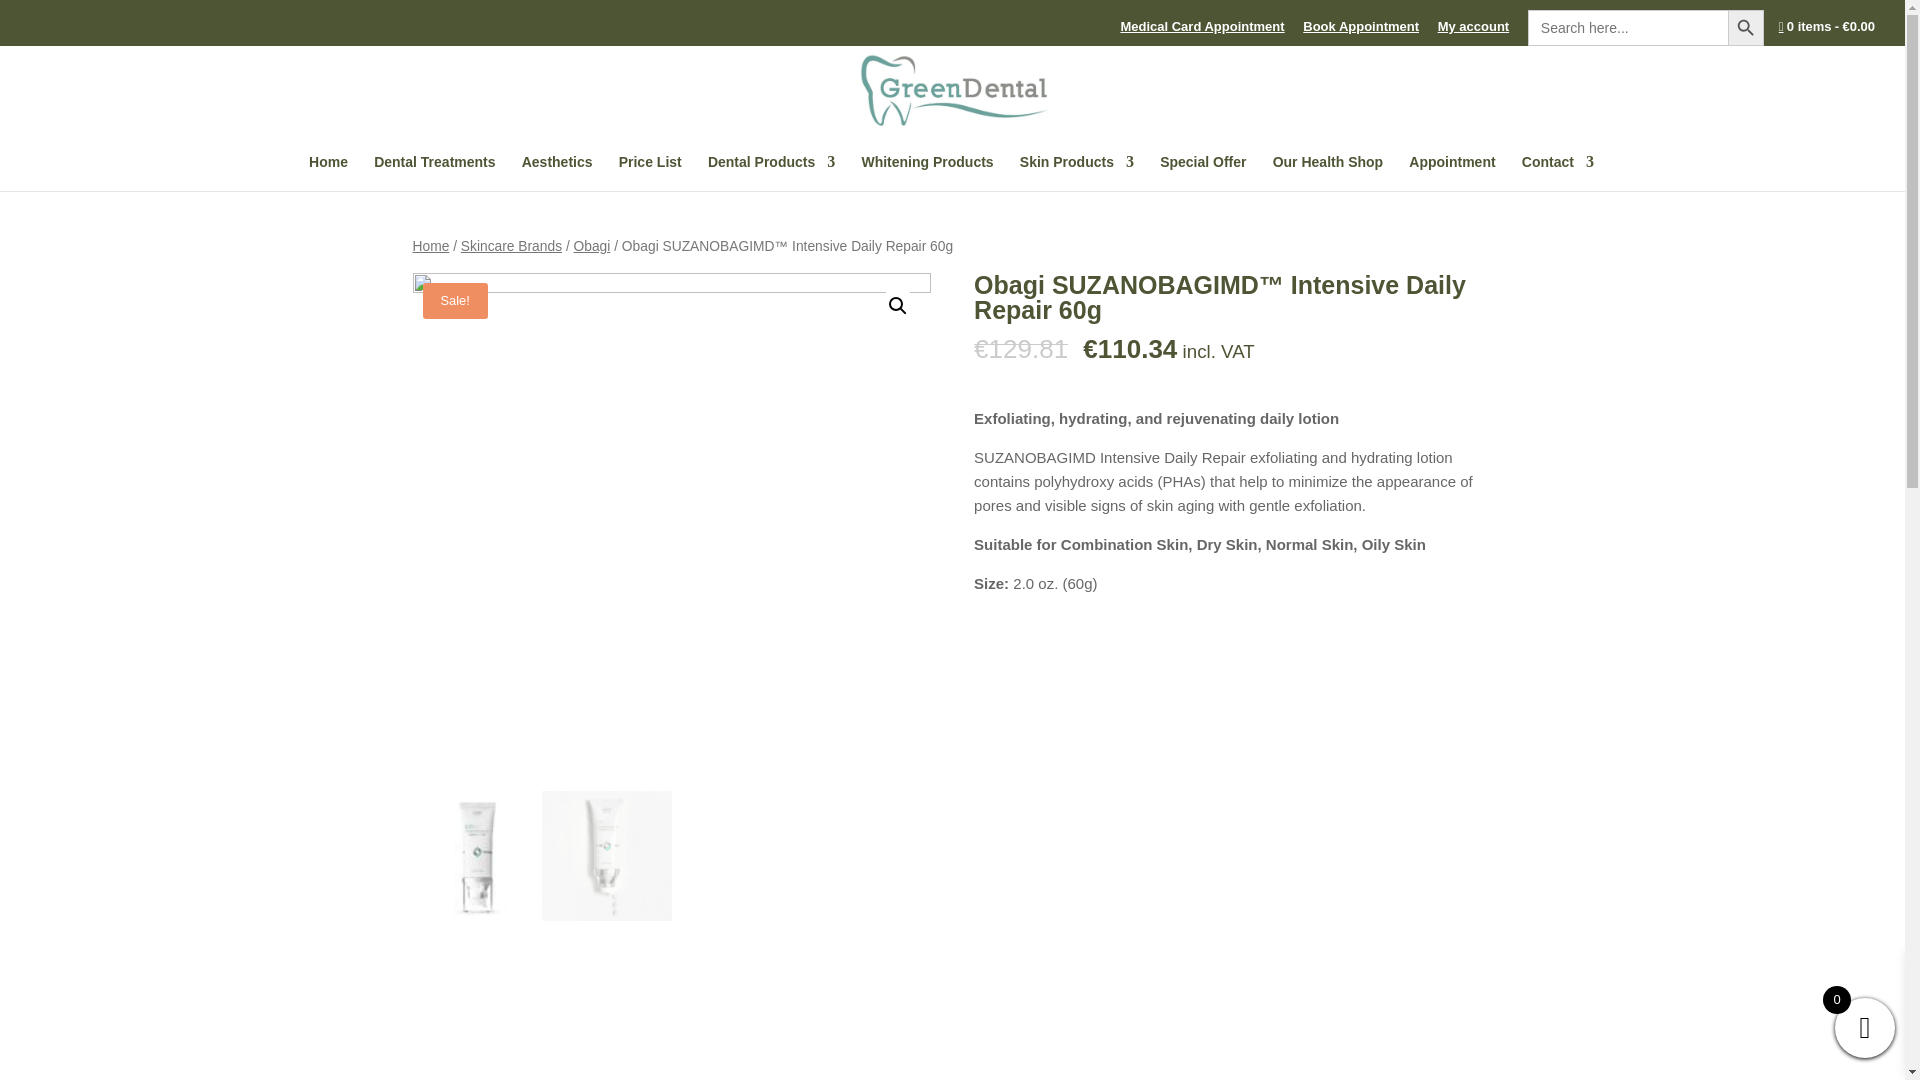 This screenshot has width=1920, height=1080. I want to click on My account, so click(1474, 32).